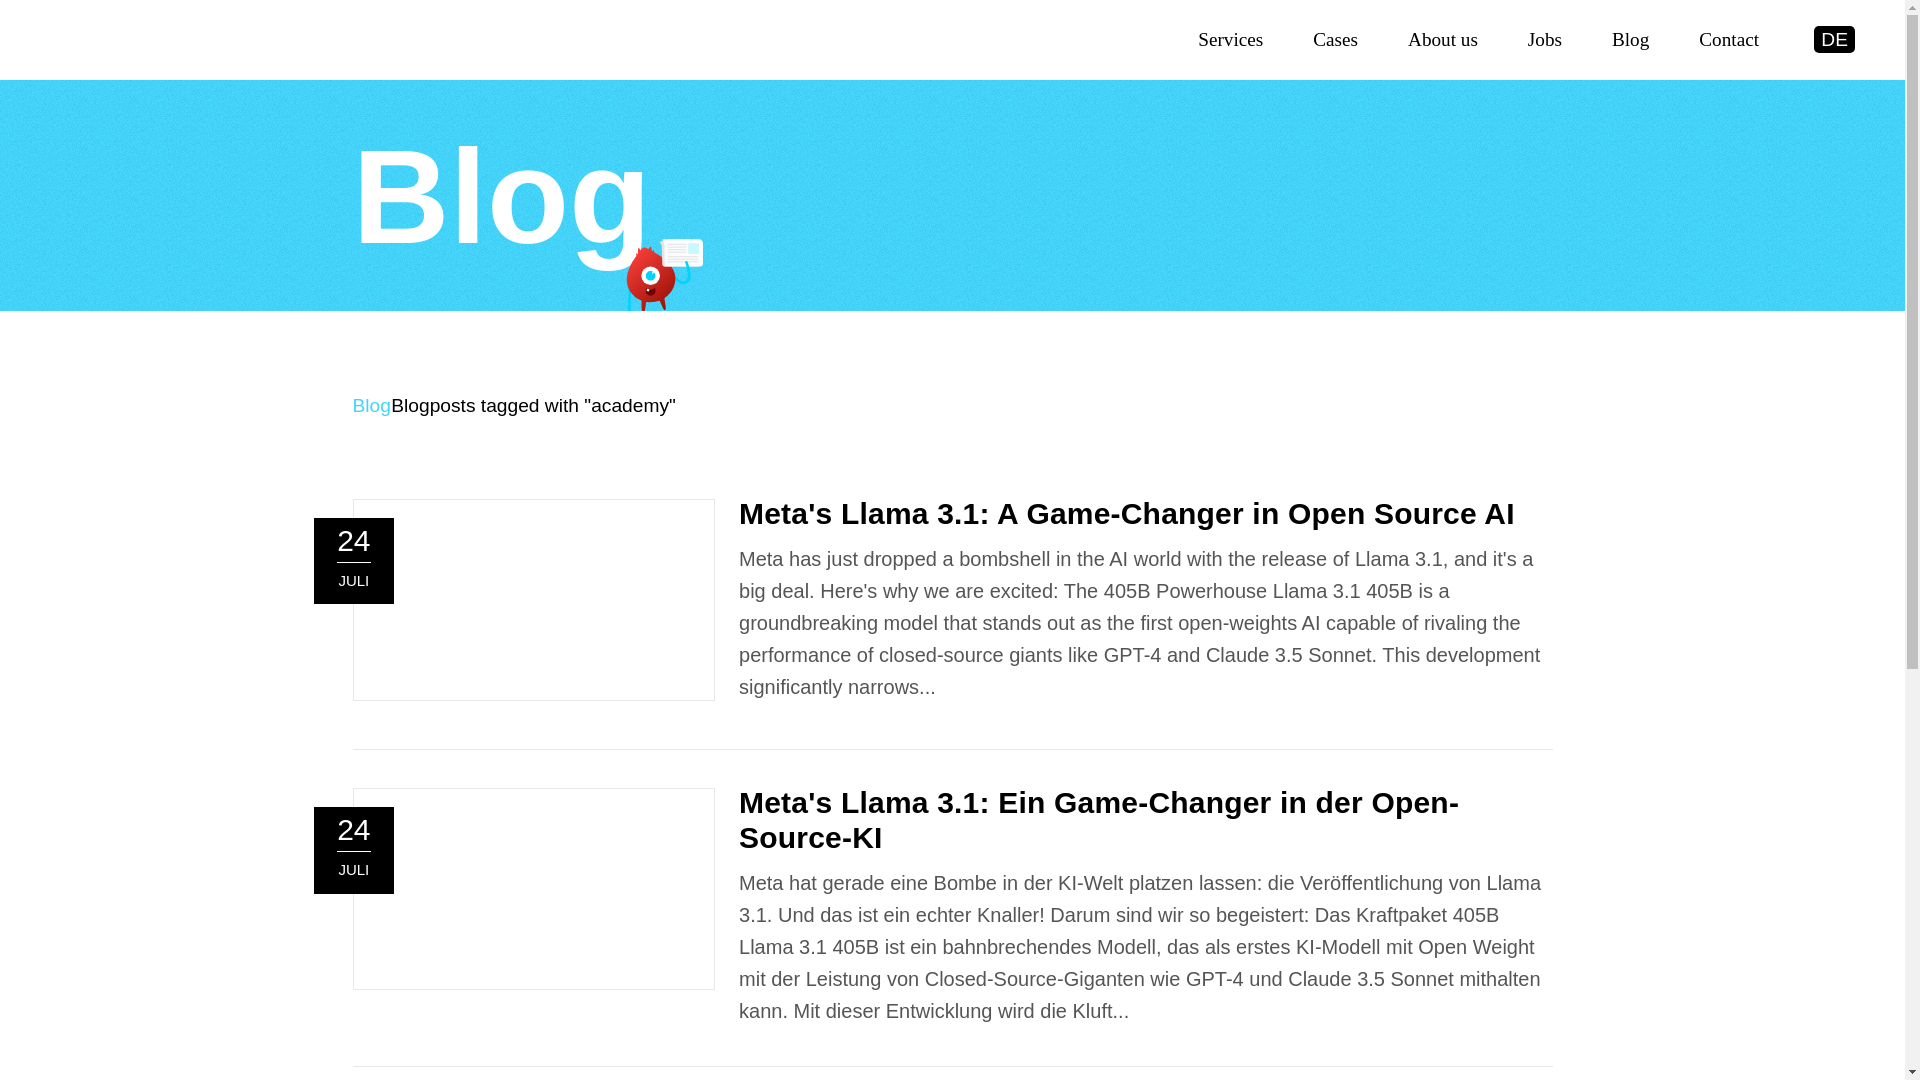  Describe the element at coordinates (370, 405) in the screenshot. I see `Blog` at that location.